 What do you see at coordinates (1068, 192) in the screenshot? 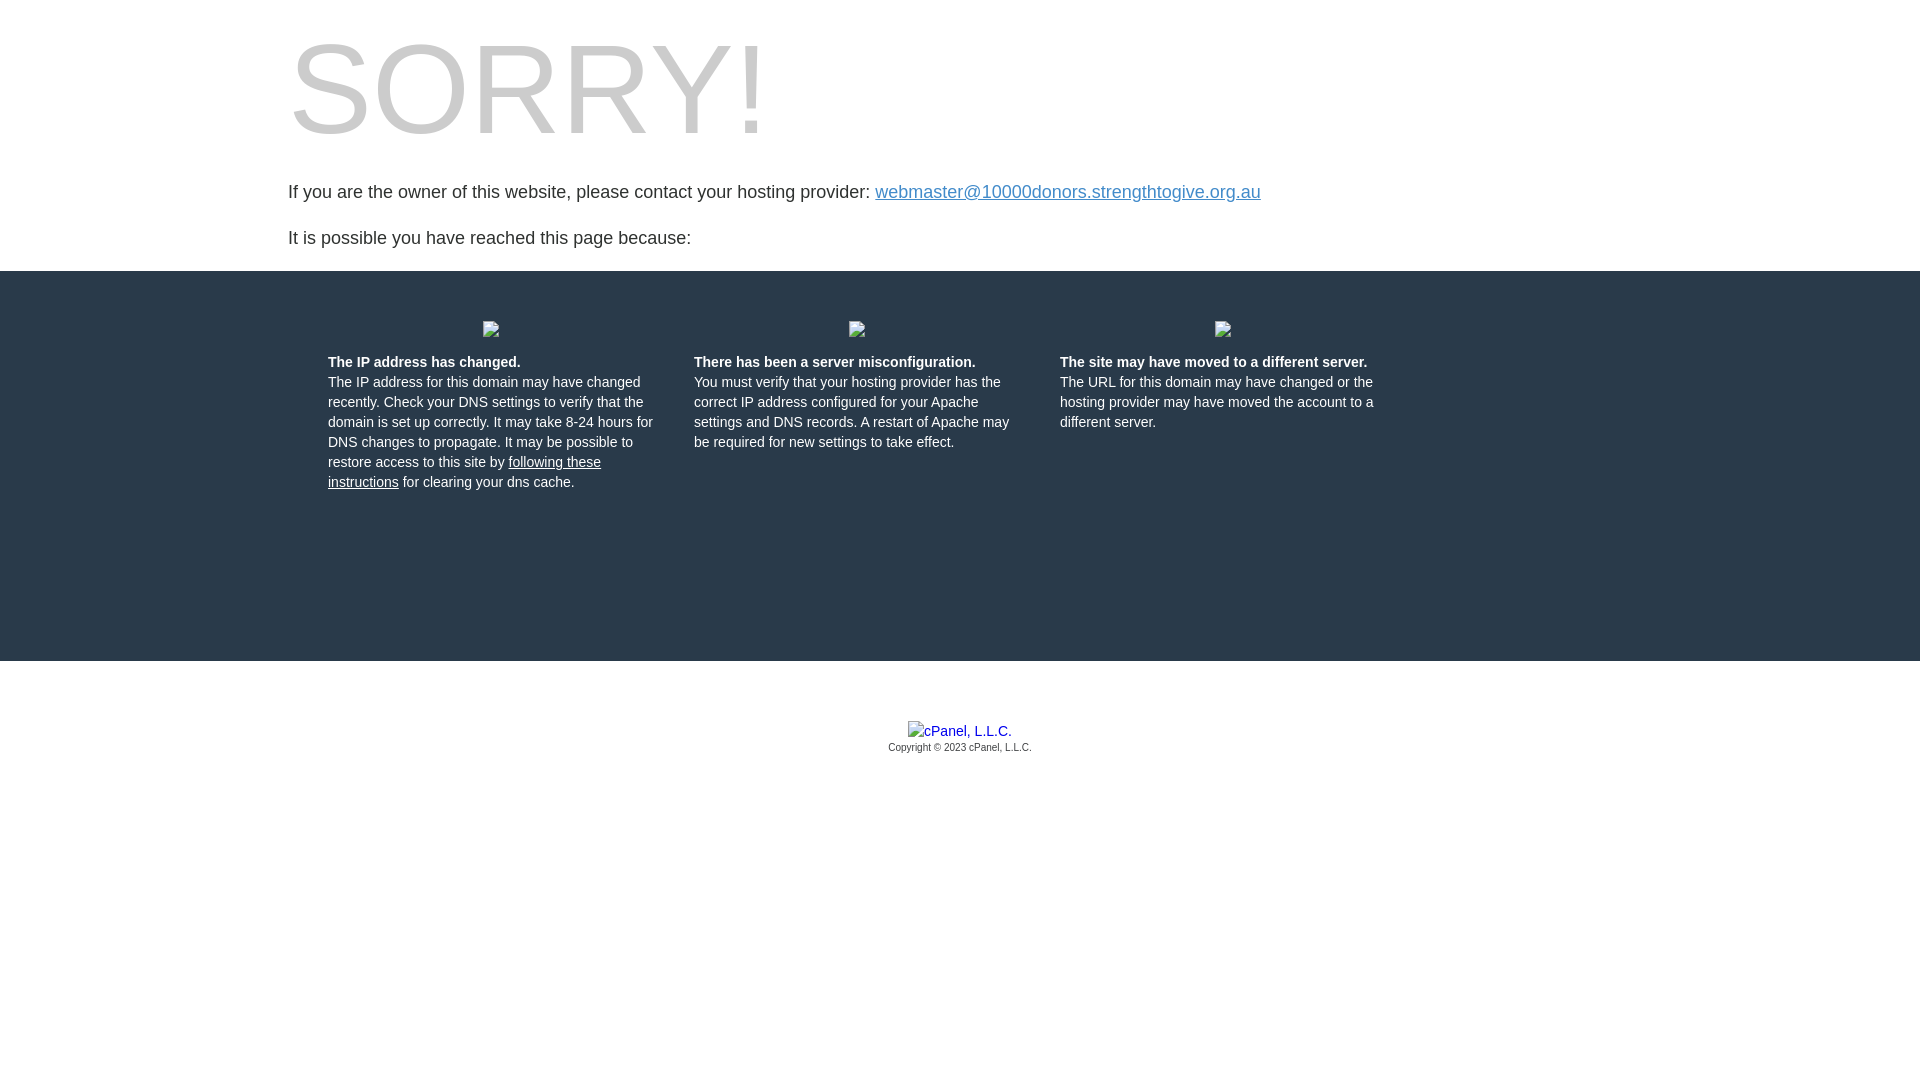
I see `webmaster@10000donors.strengthtogive.org.au` at bounding box center [1068, 192].